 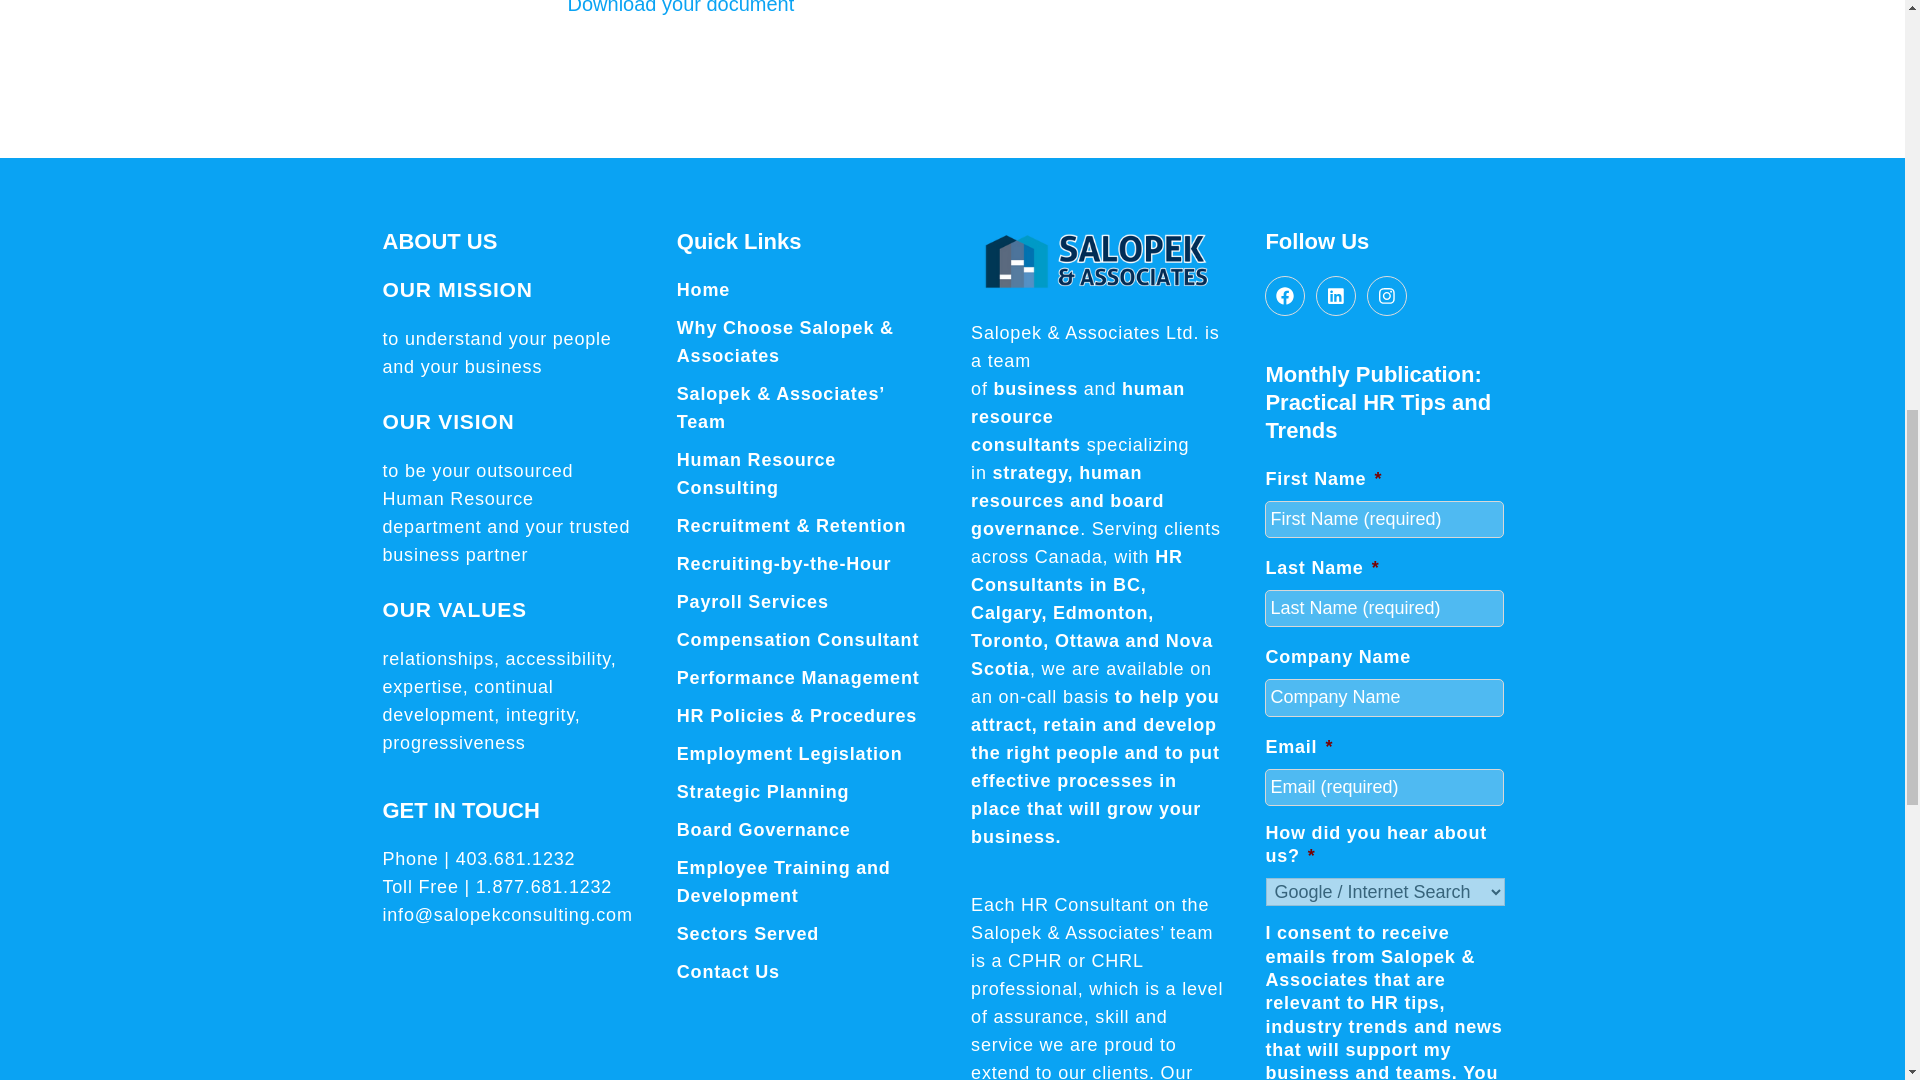 What do you see at coordinates (1387, 296) in the screenshot?
I see `instagram` at bounding box center [1387, 296].